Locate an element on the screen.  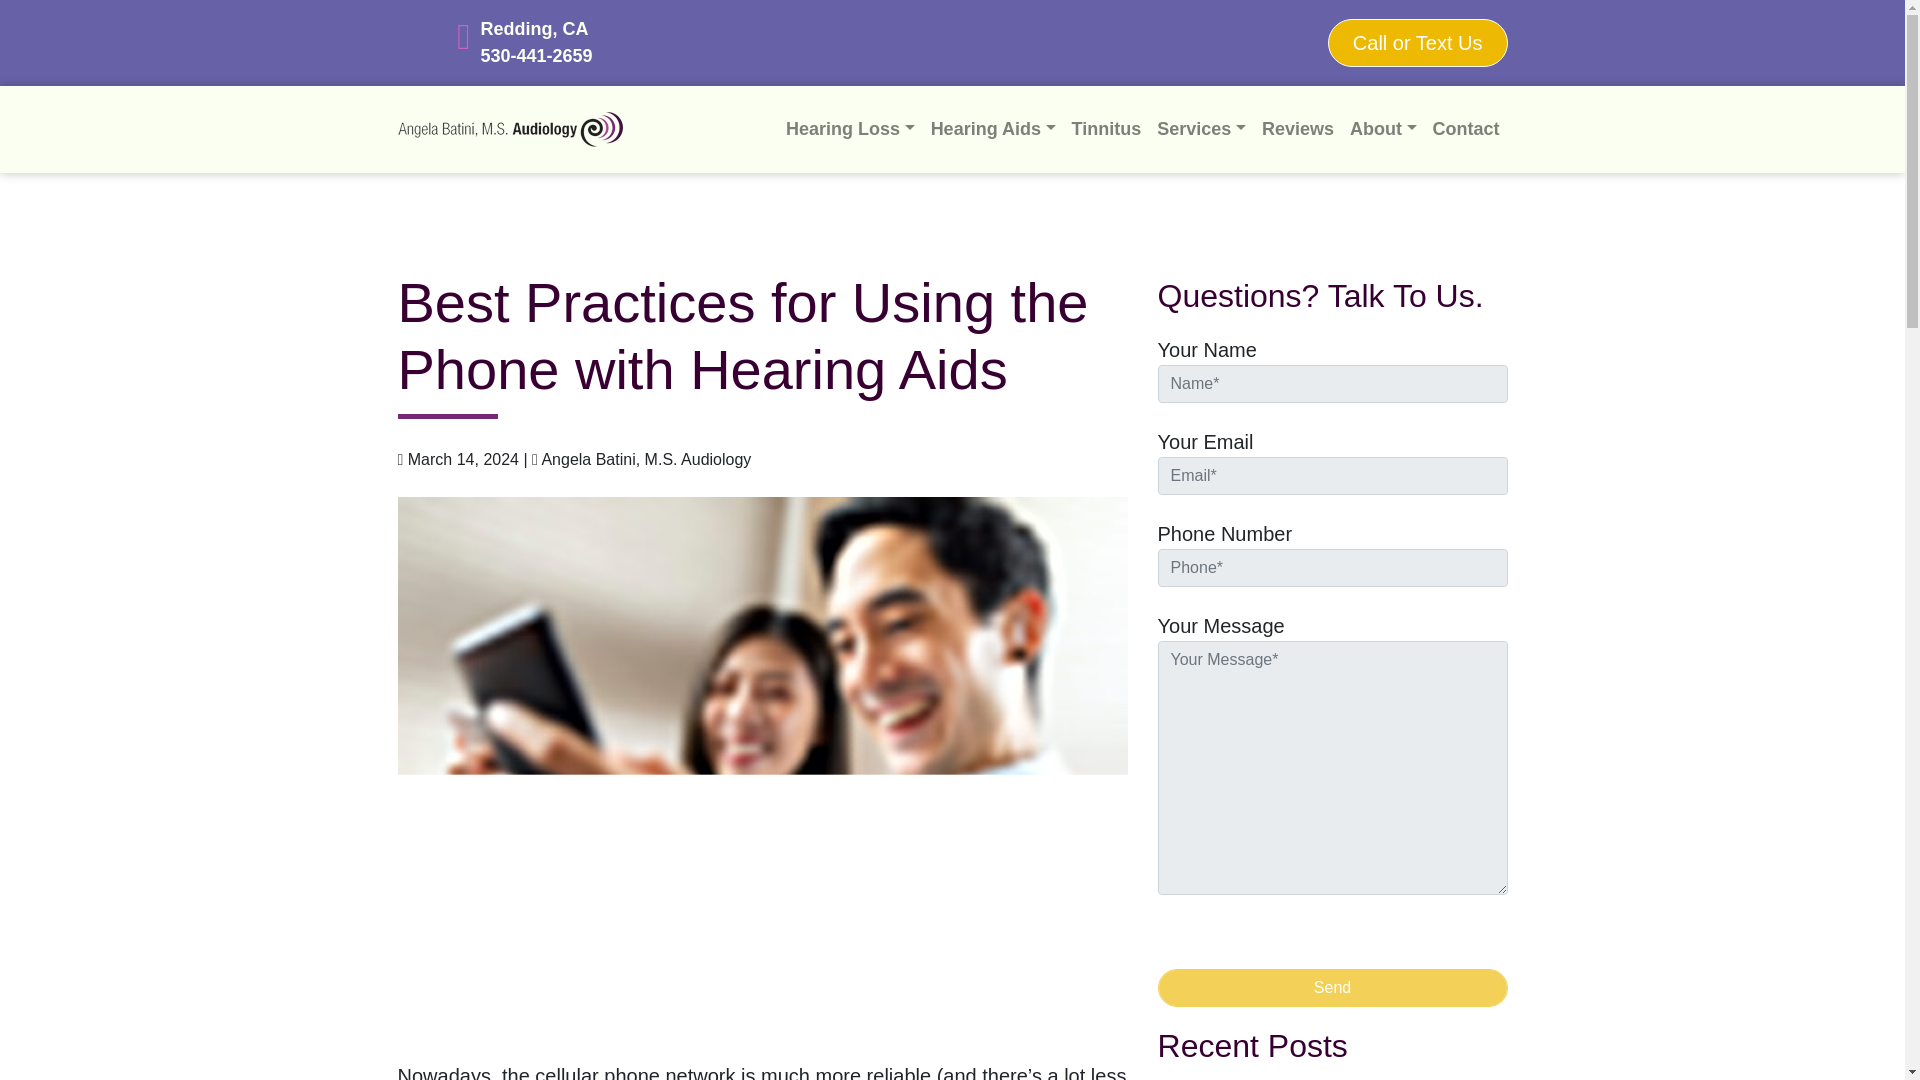
Redding, CA is located at coordinates (537, 30).